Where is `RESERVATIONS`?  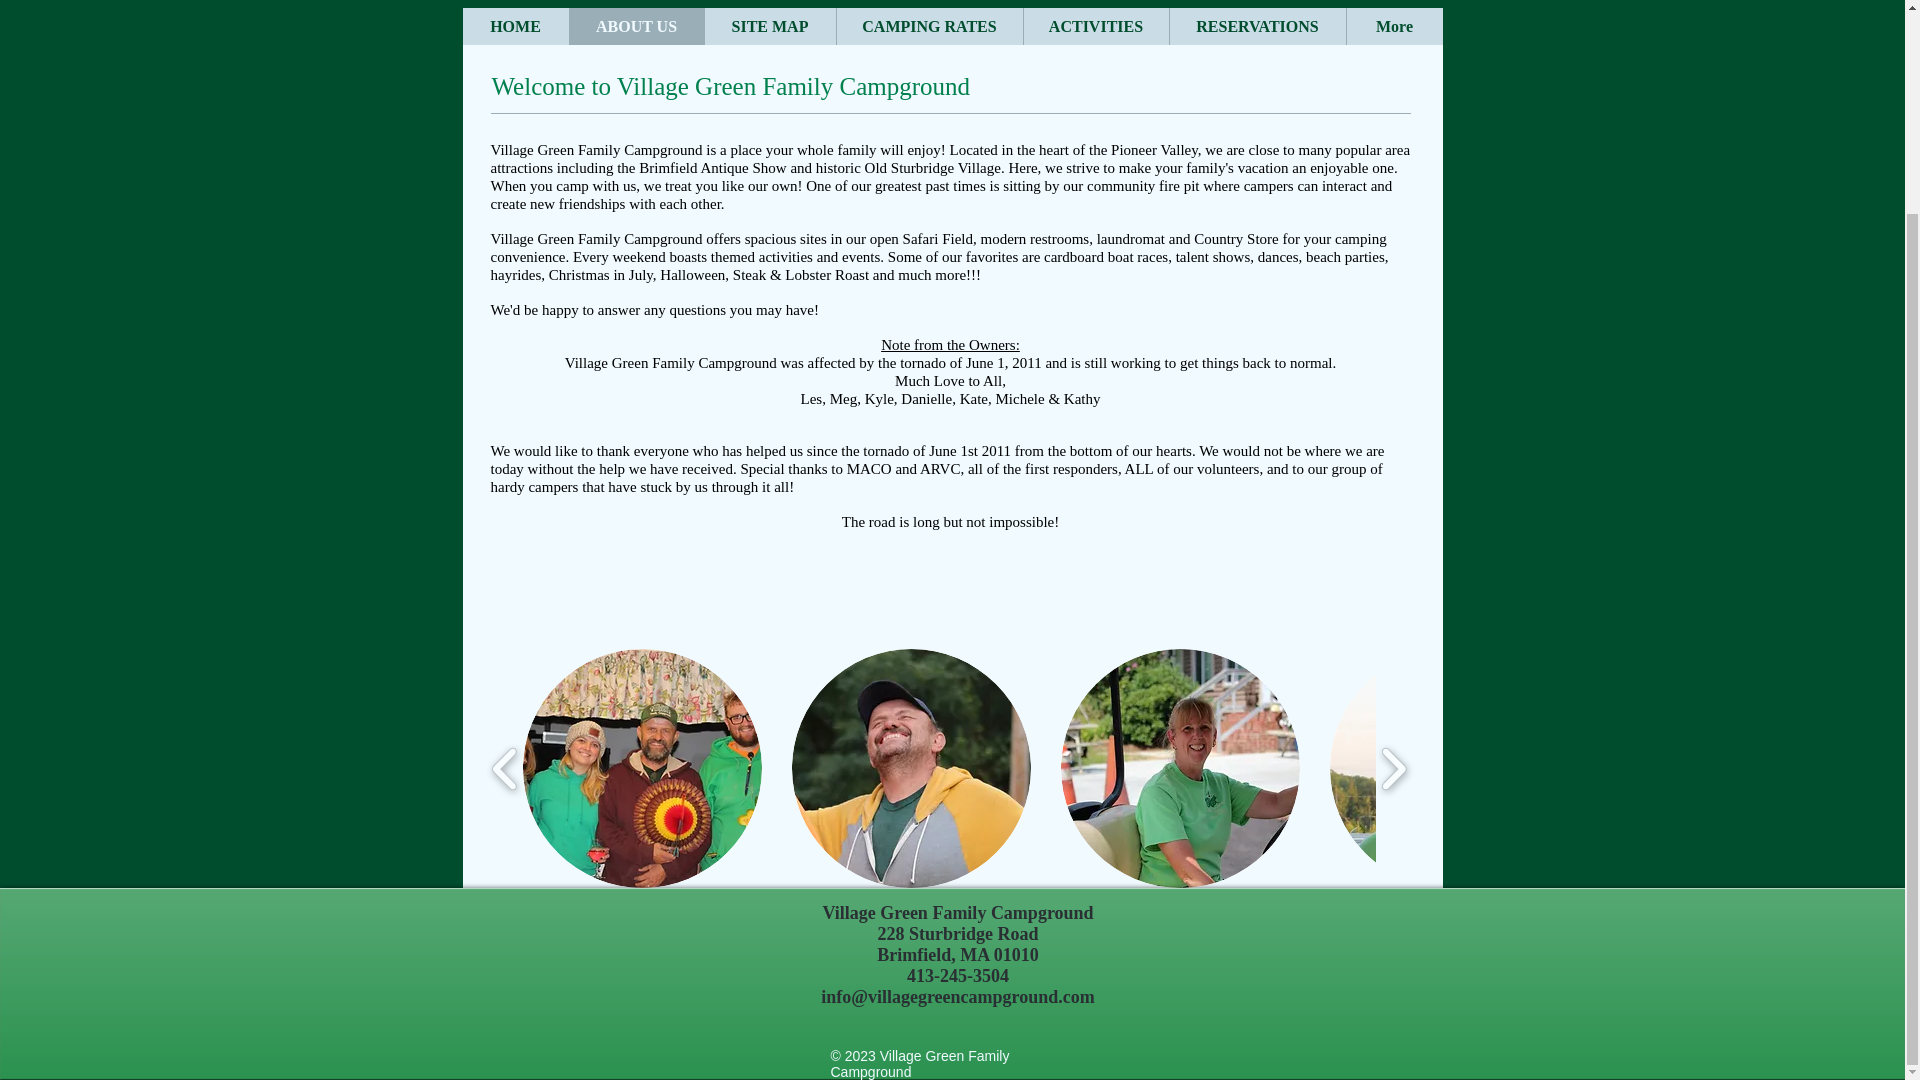 RESERVATIONS is located at coordinates (1256, 26).